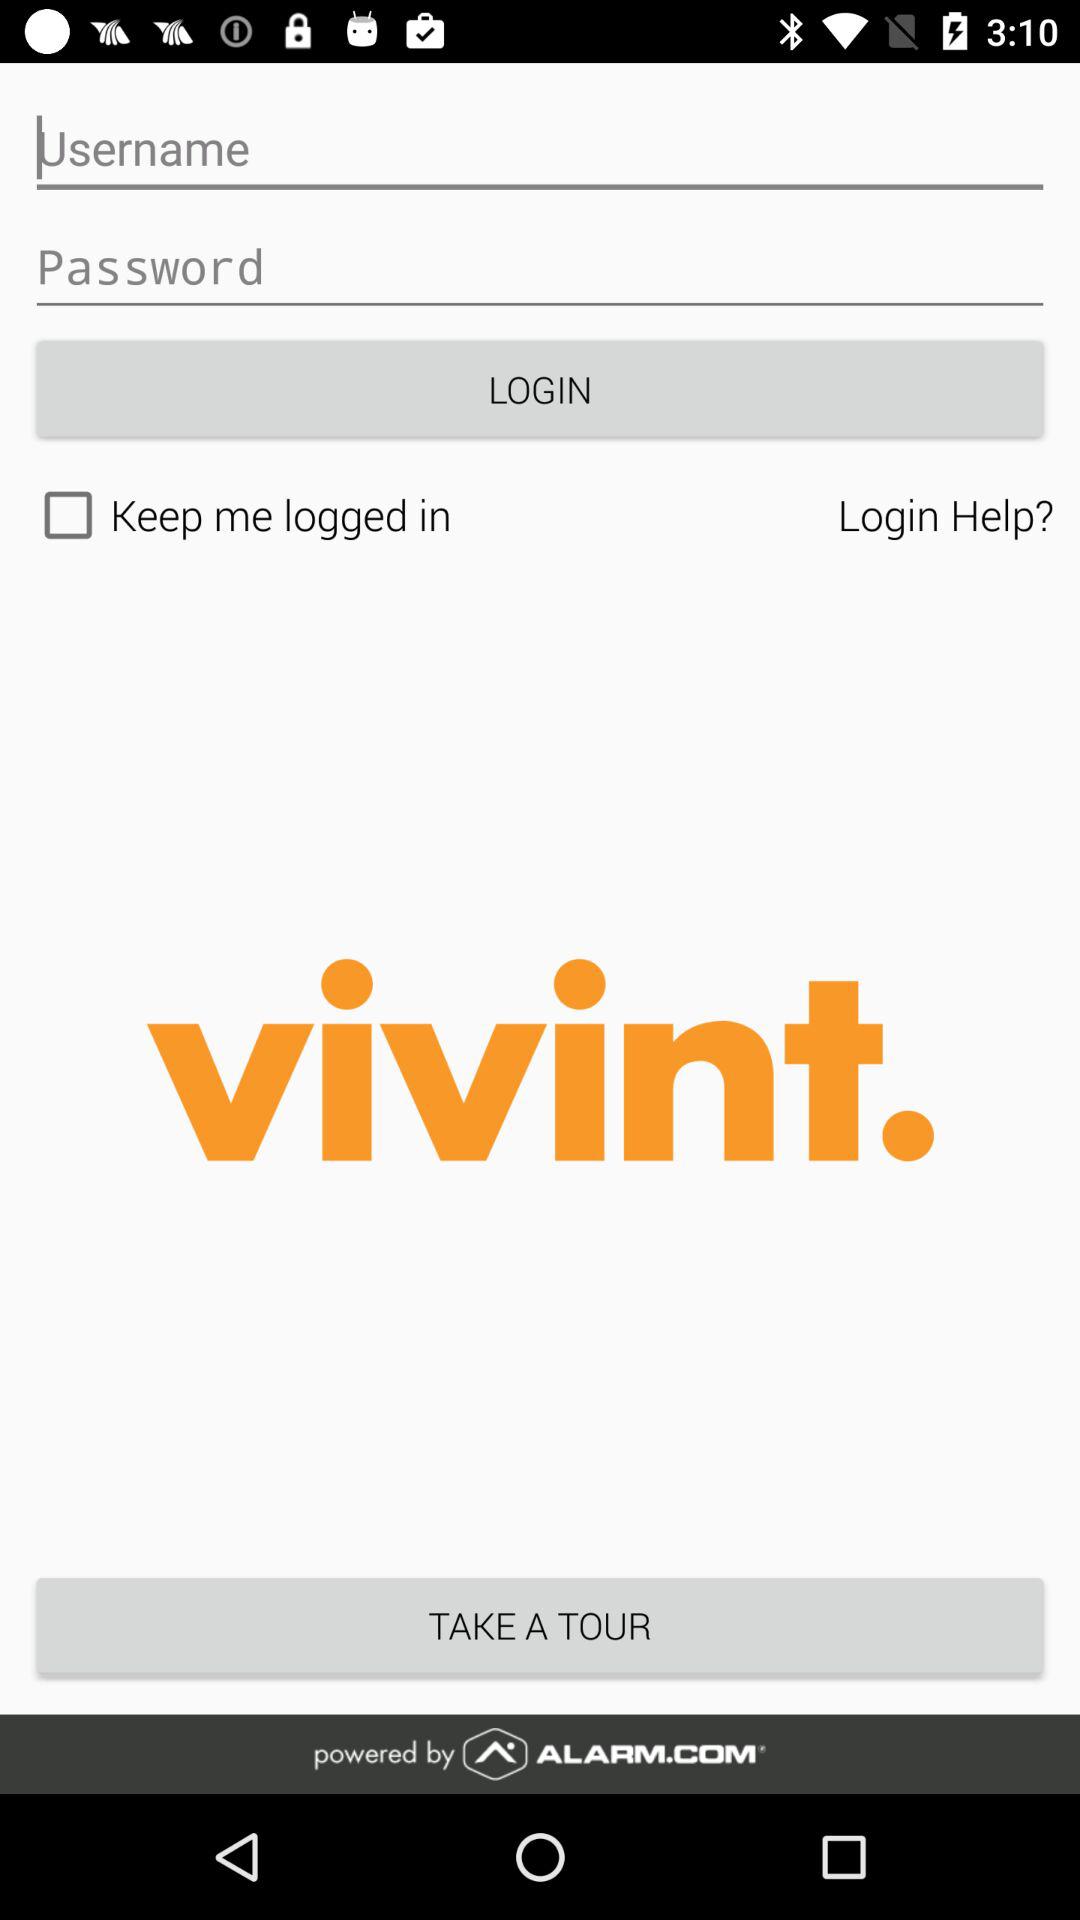 The height and width of the screenshot is (1920, 1080). What do you see at coordinates (945, 514) in the screenshot?
I see `launch the item at the top right corner` at bounding box center [945, 514].